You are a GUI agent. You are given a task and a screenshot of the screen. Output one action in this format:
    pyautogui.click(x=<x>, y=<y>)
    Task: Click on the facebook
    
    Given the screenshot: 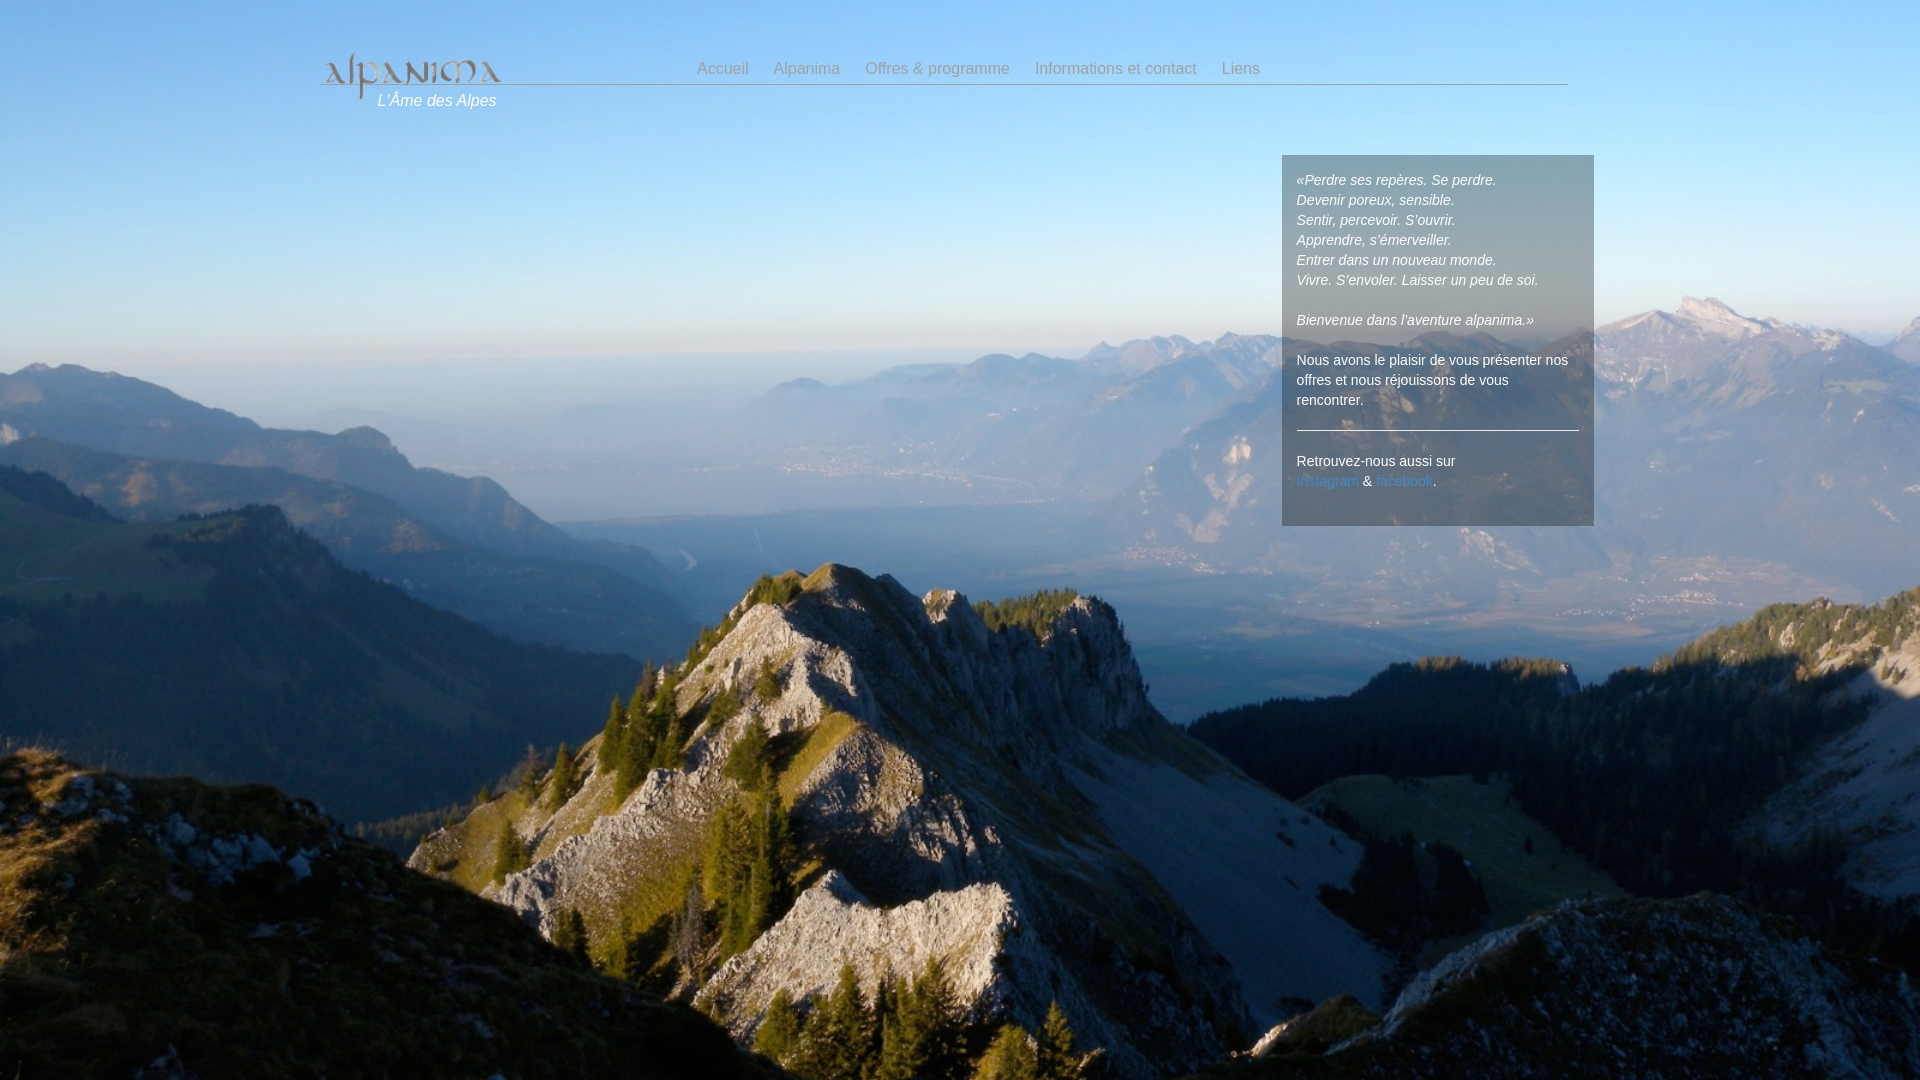 What is the action you would take?
    pyautogui.click(x=1404, y=481)
    